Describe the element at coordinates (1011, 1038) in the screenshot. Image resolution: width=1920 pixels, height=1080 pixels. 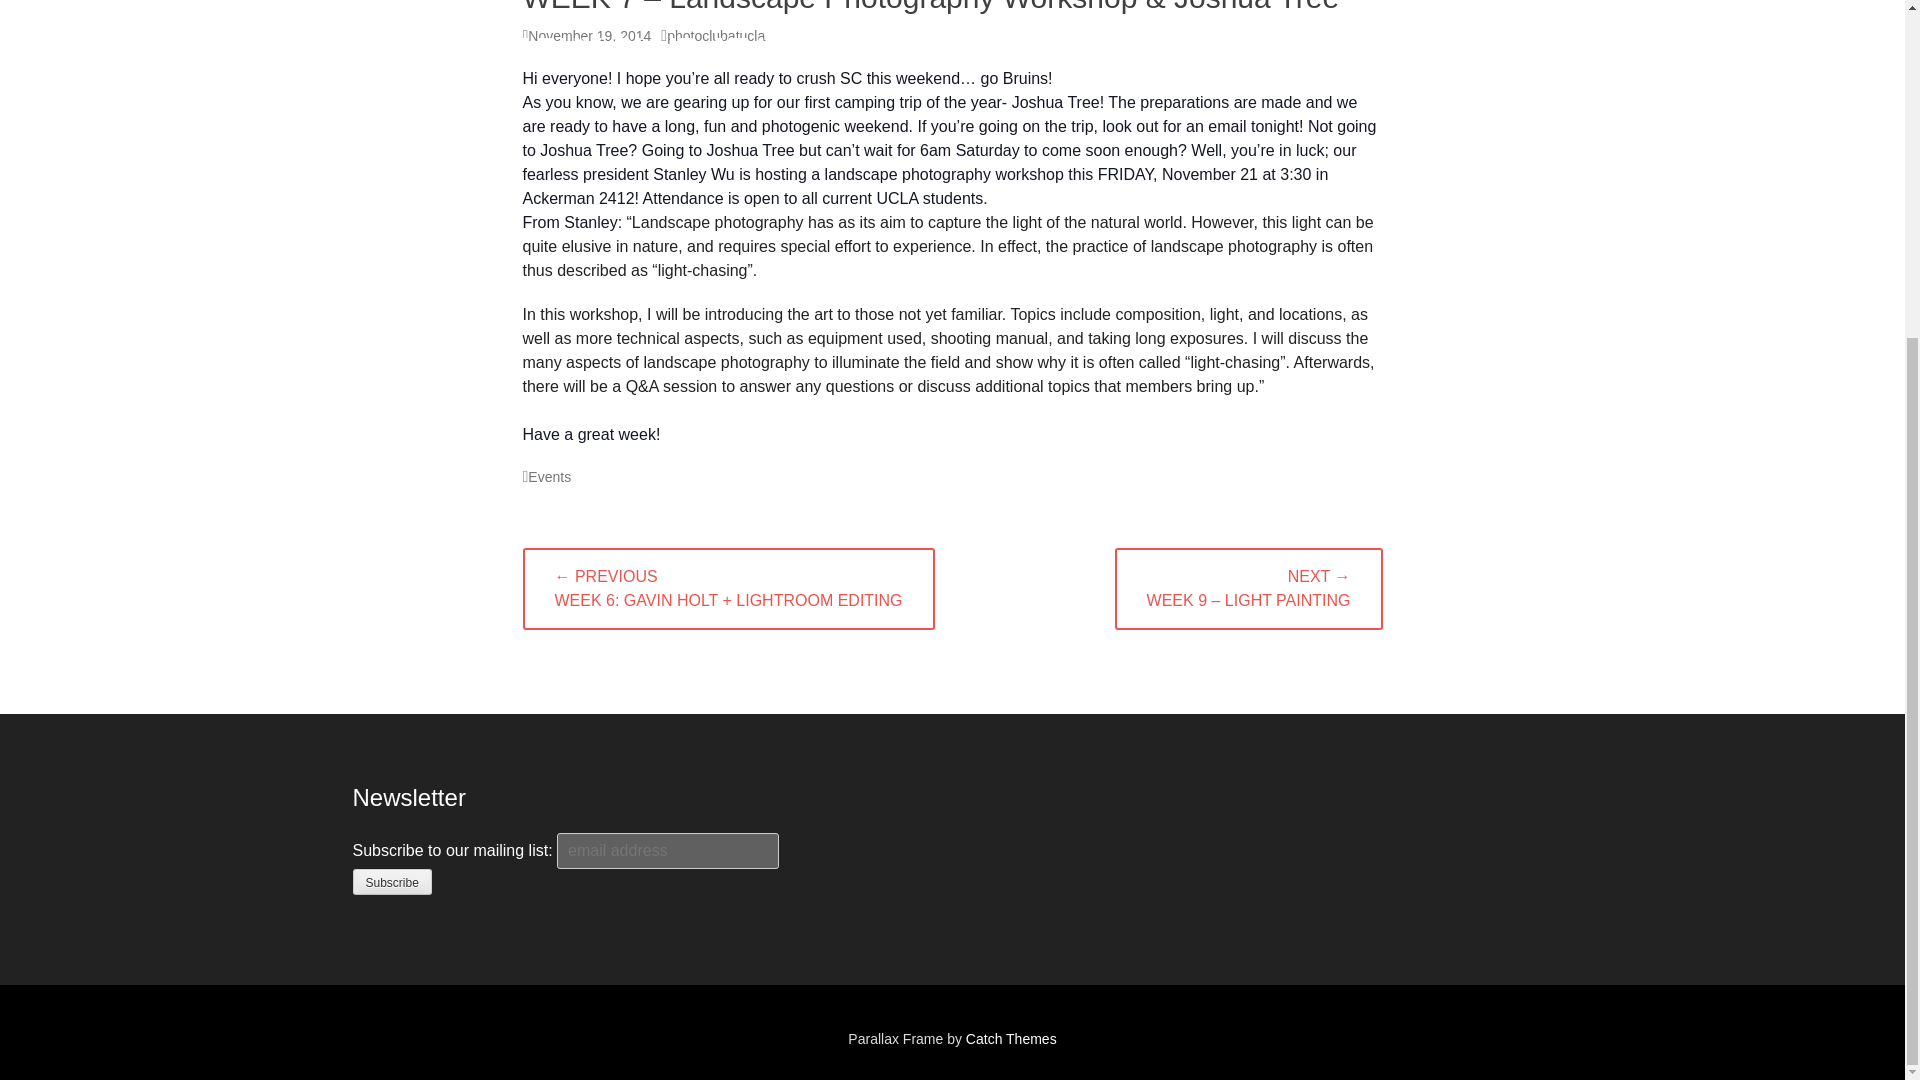
I see `Catch Themes` at that location.